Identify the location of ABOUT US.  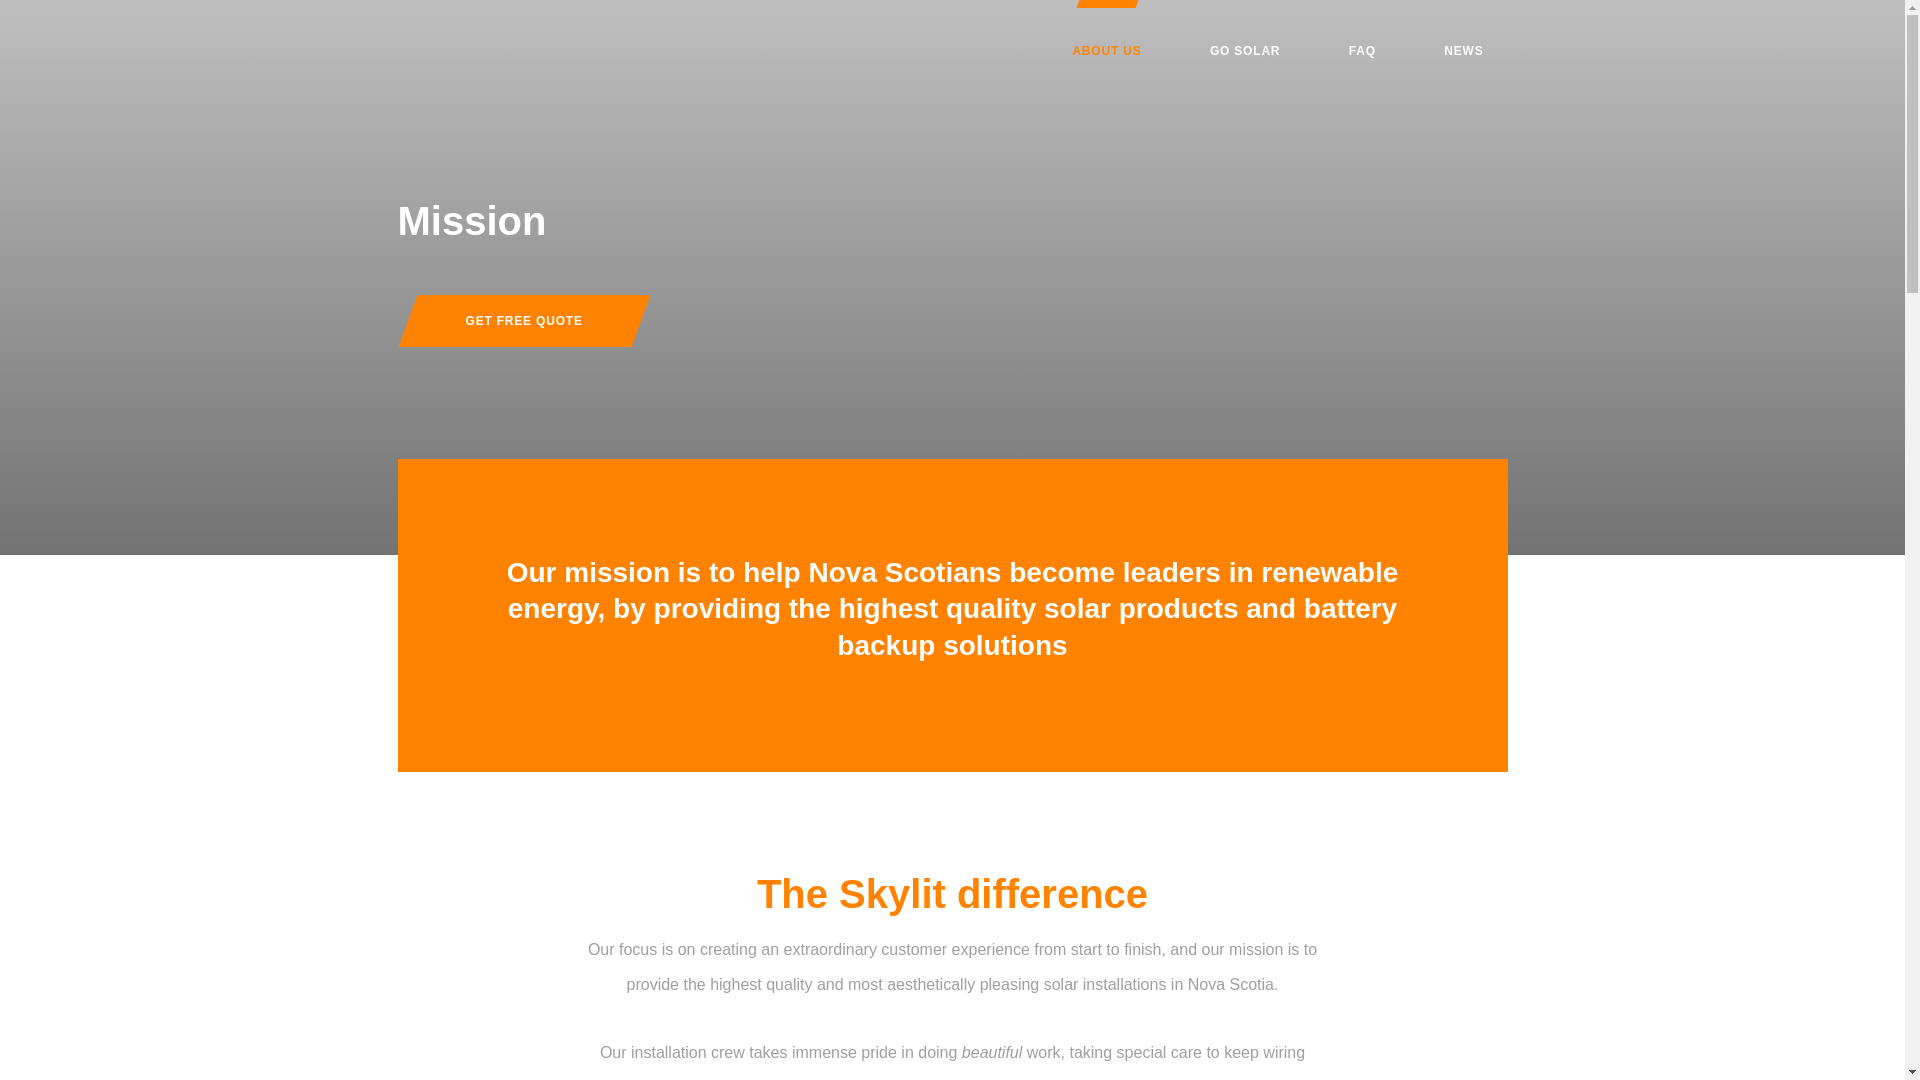
(1106, 50).